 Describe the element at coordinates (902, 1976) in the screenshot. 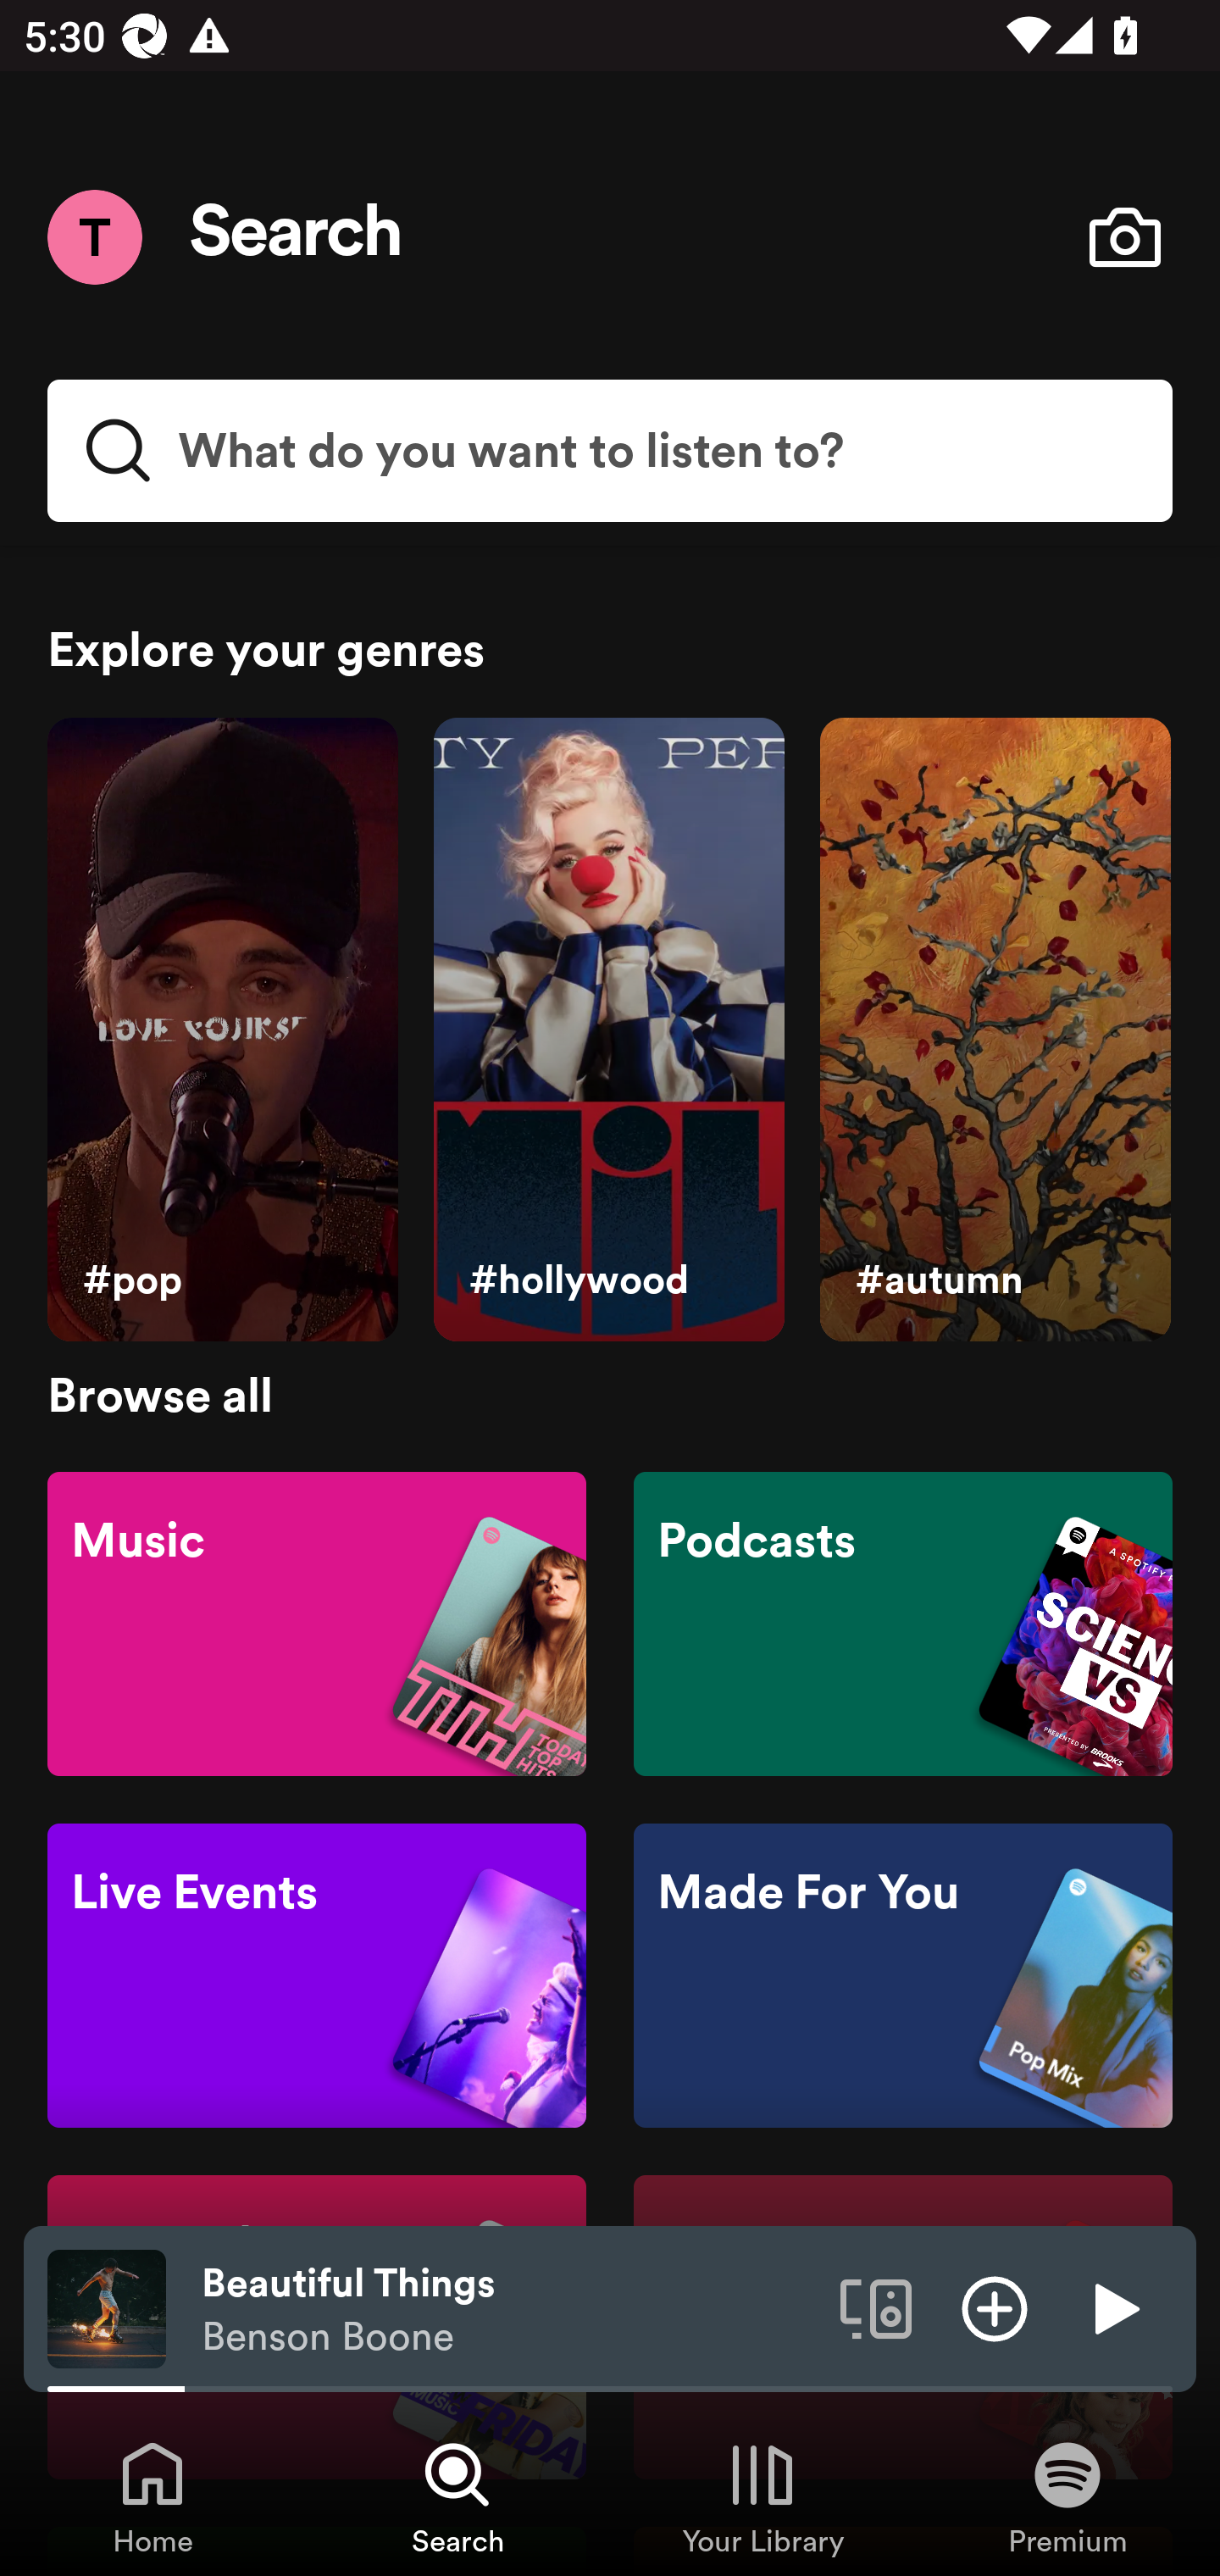

I see `Made For You` at that location.